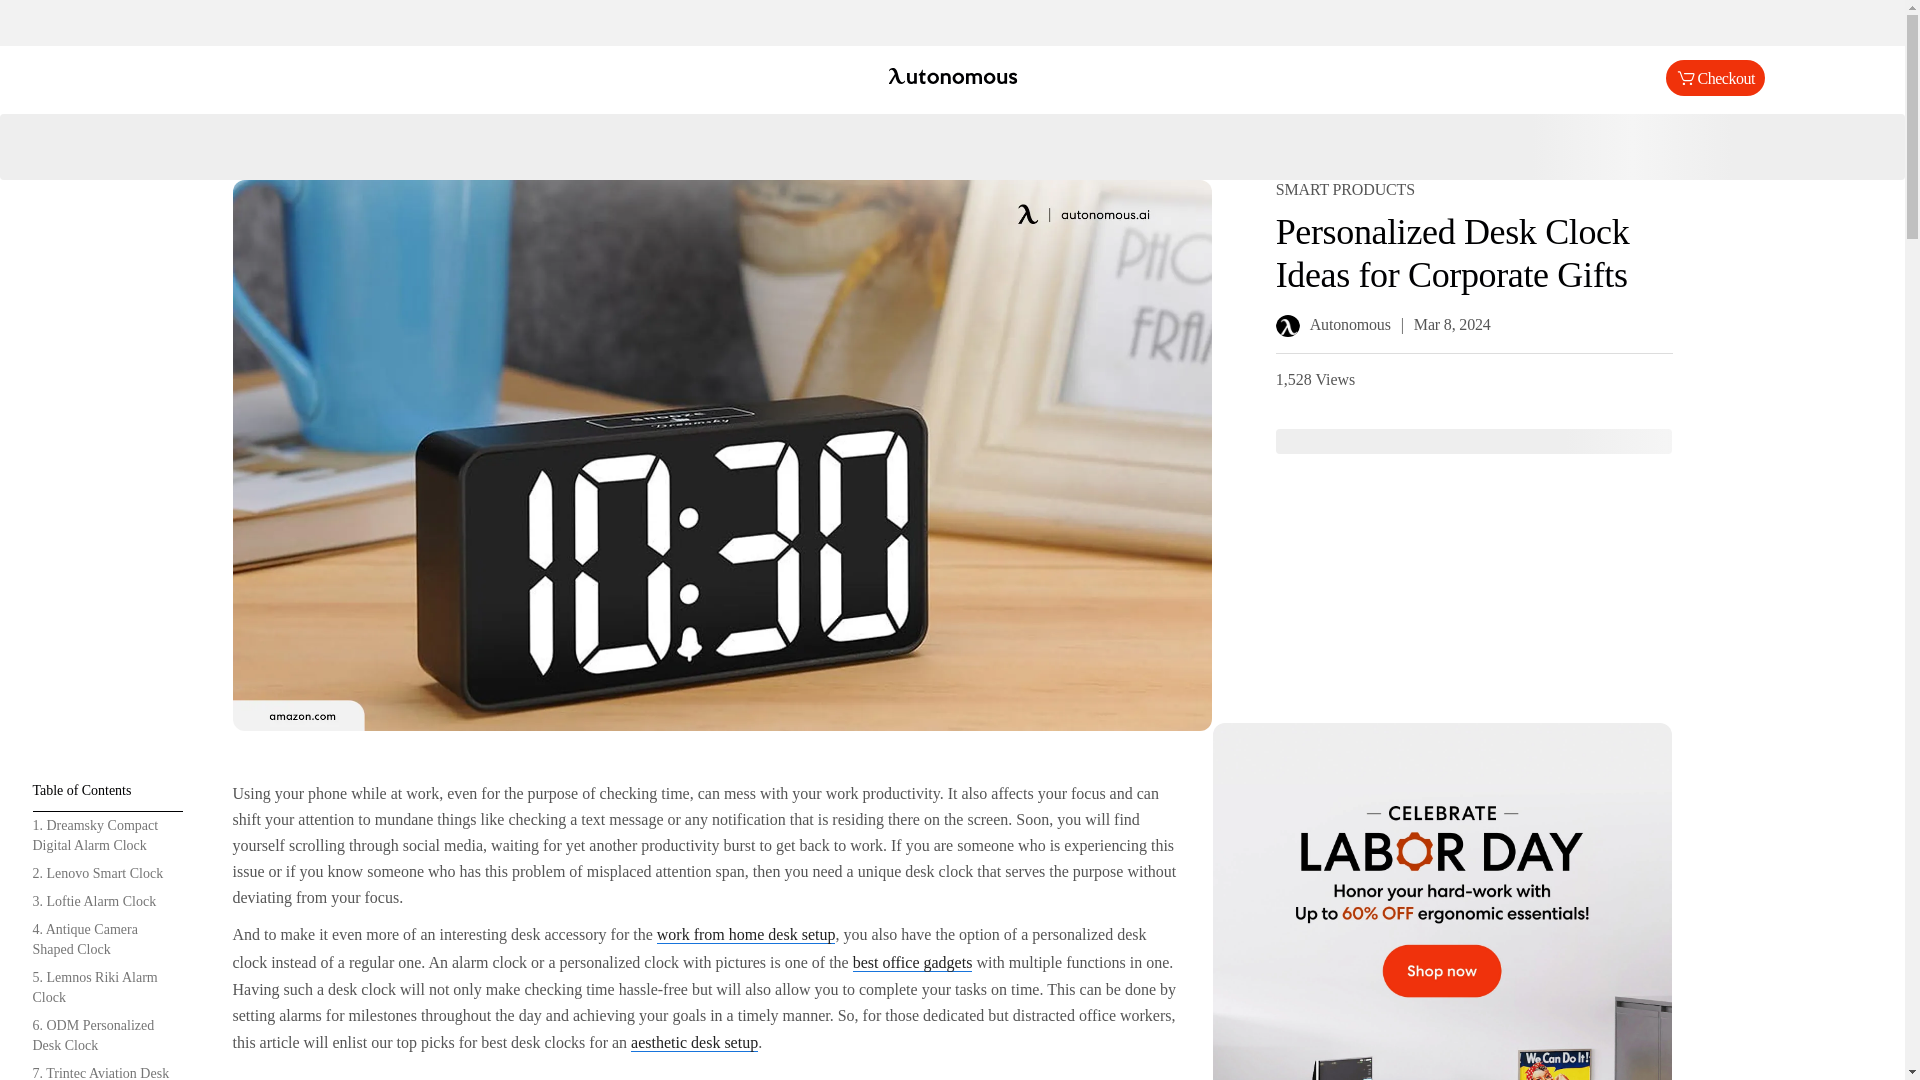 This screenshot has width=1920, height=1080. Describe the element at coordinates (107, 940) in the screenshot. I see `4. Antique Camera Shaped Clock` at that location.